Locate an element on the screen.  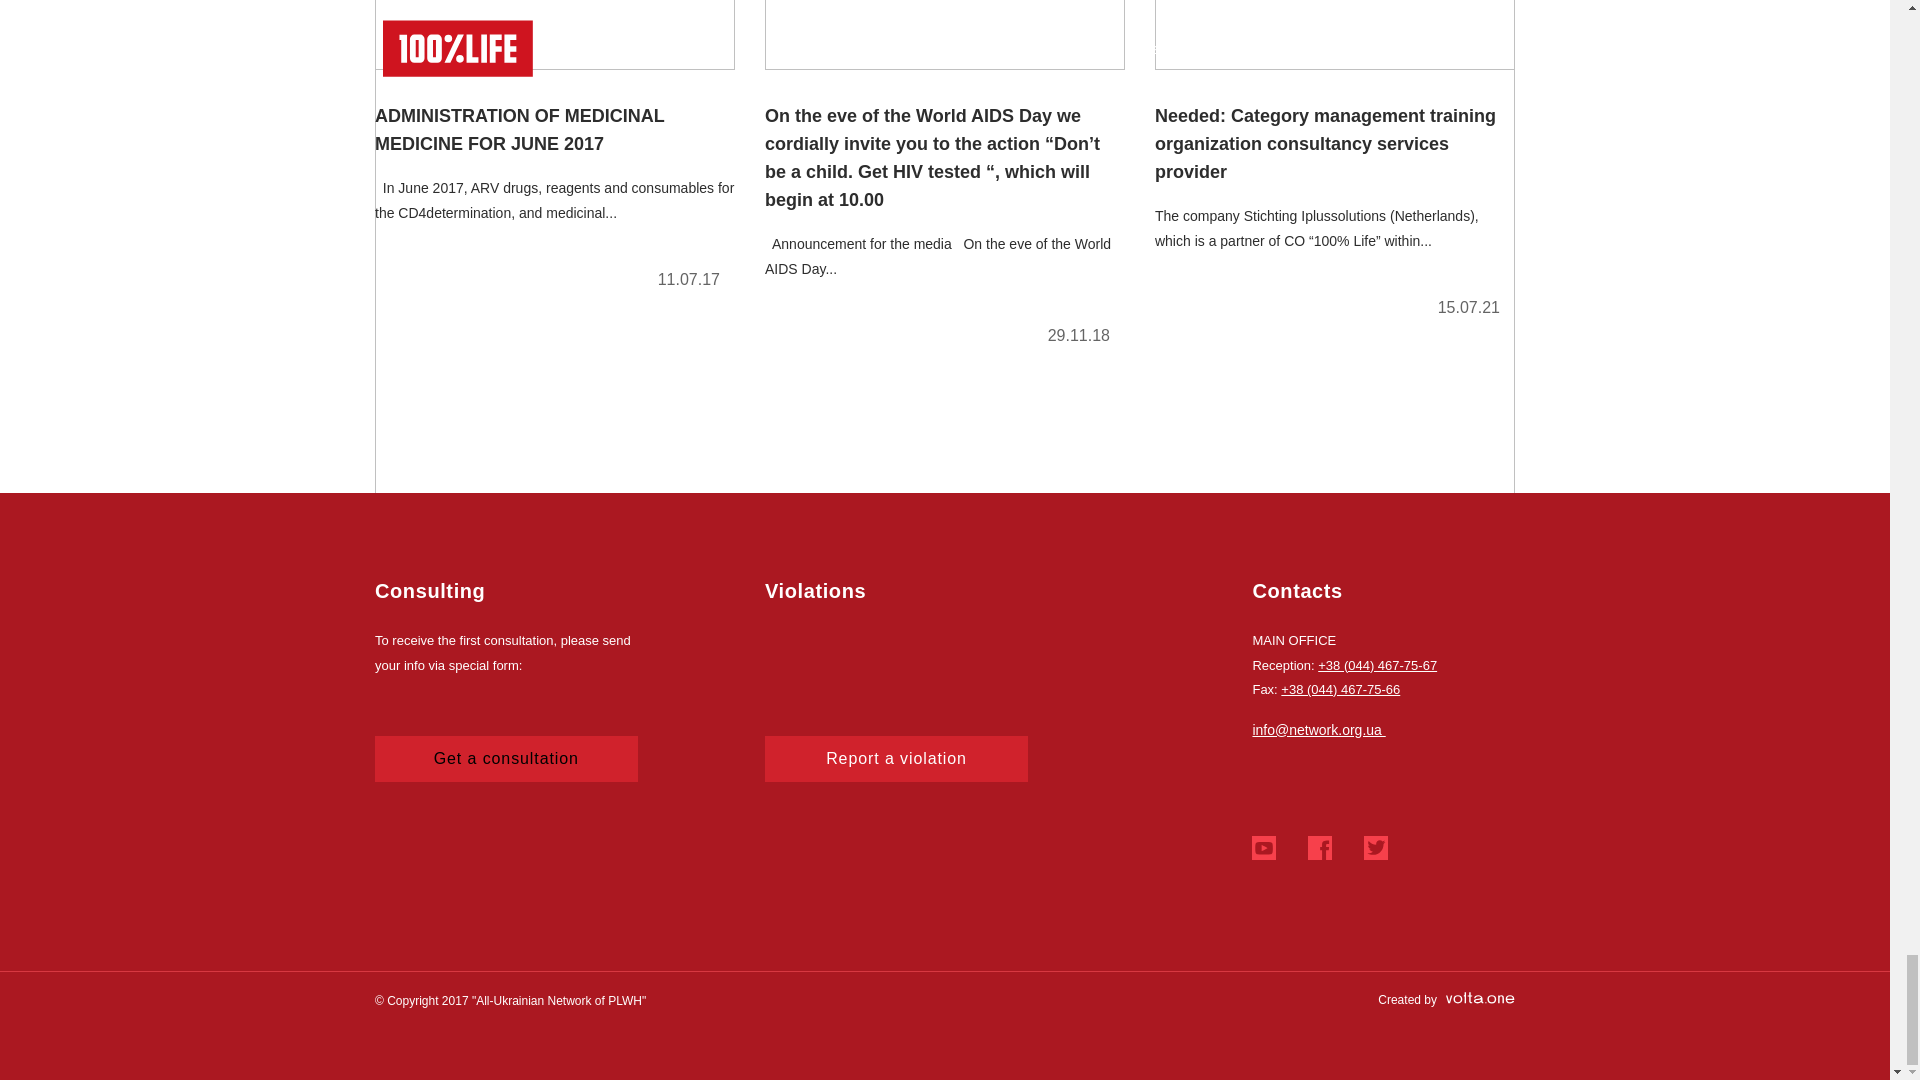
Created by is located at coordinates (1446, 999).